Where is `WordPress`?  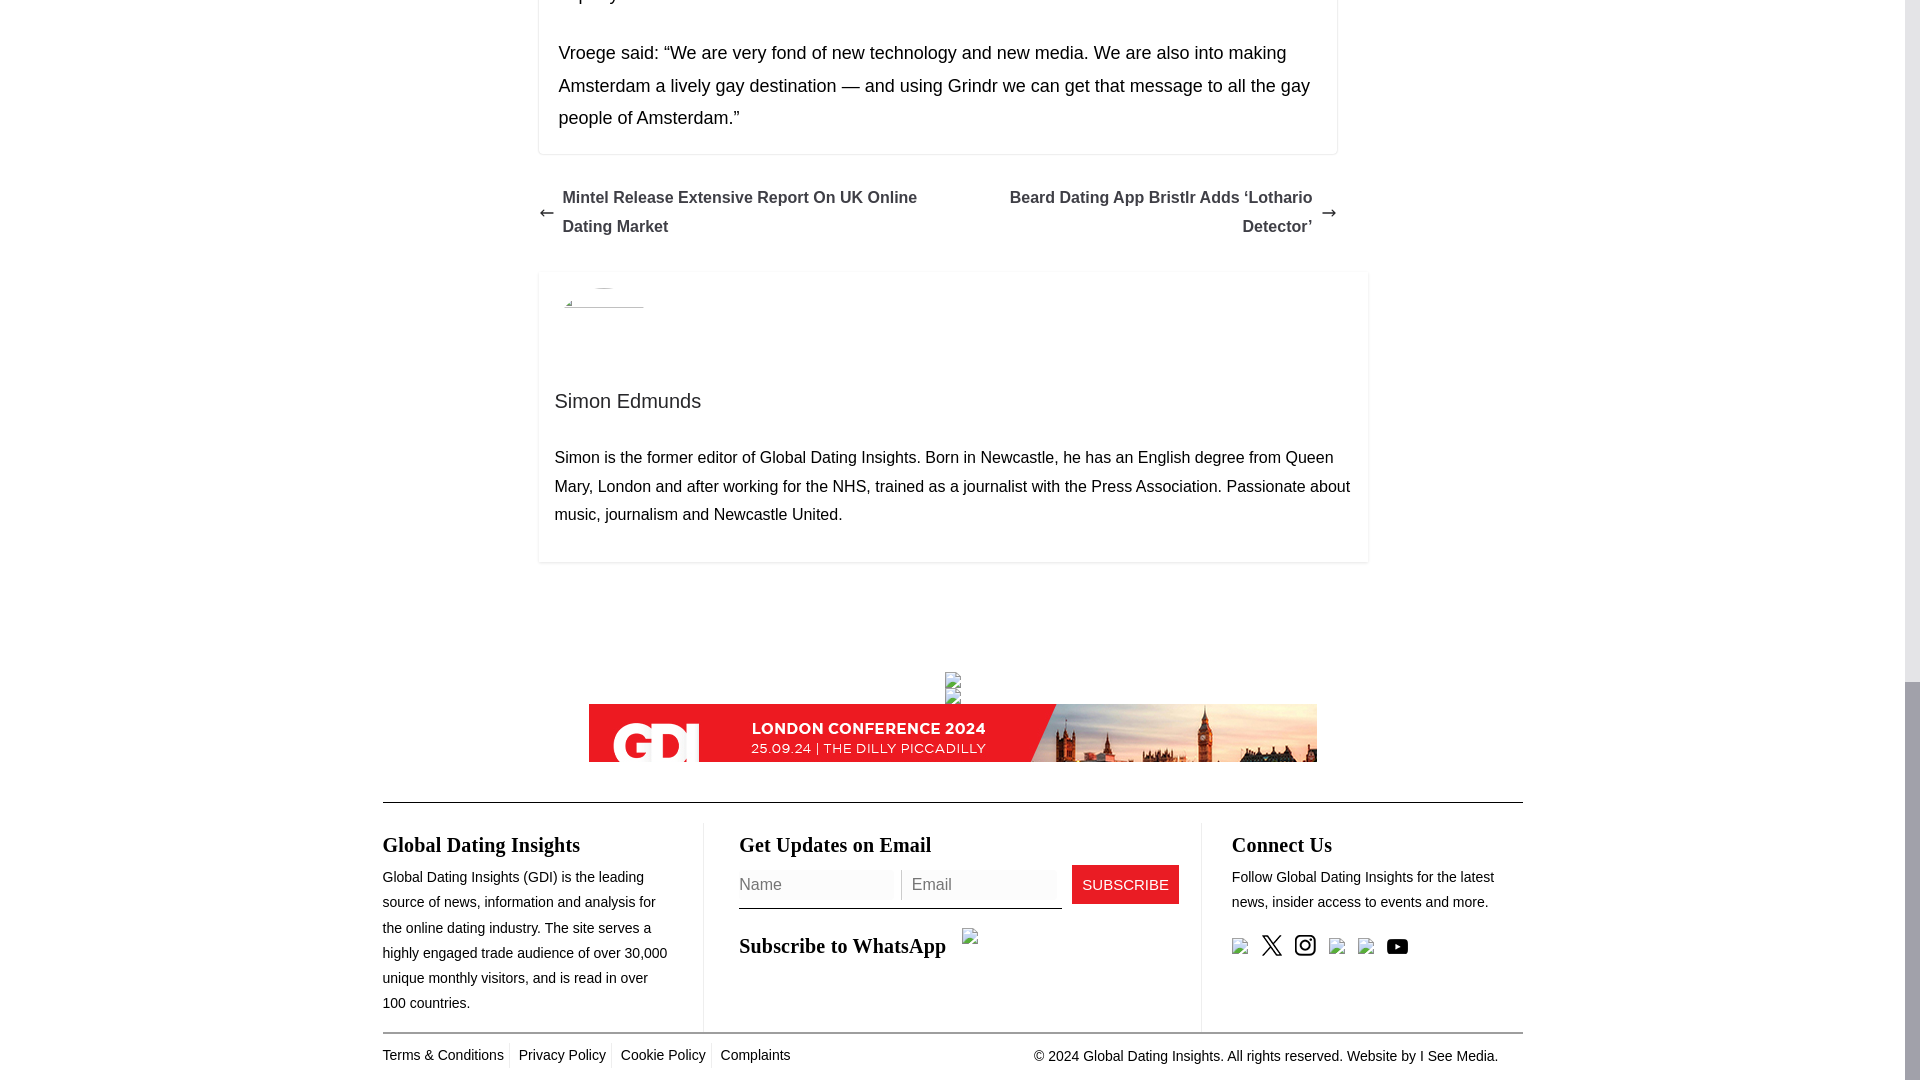 WordPress is located at coordinates (1458, 1055).